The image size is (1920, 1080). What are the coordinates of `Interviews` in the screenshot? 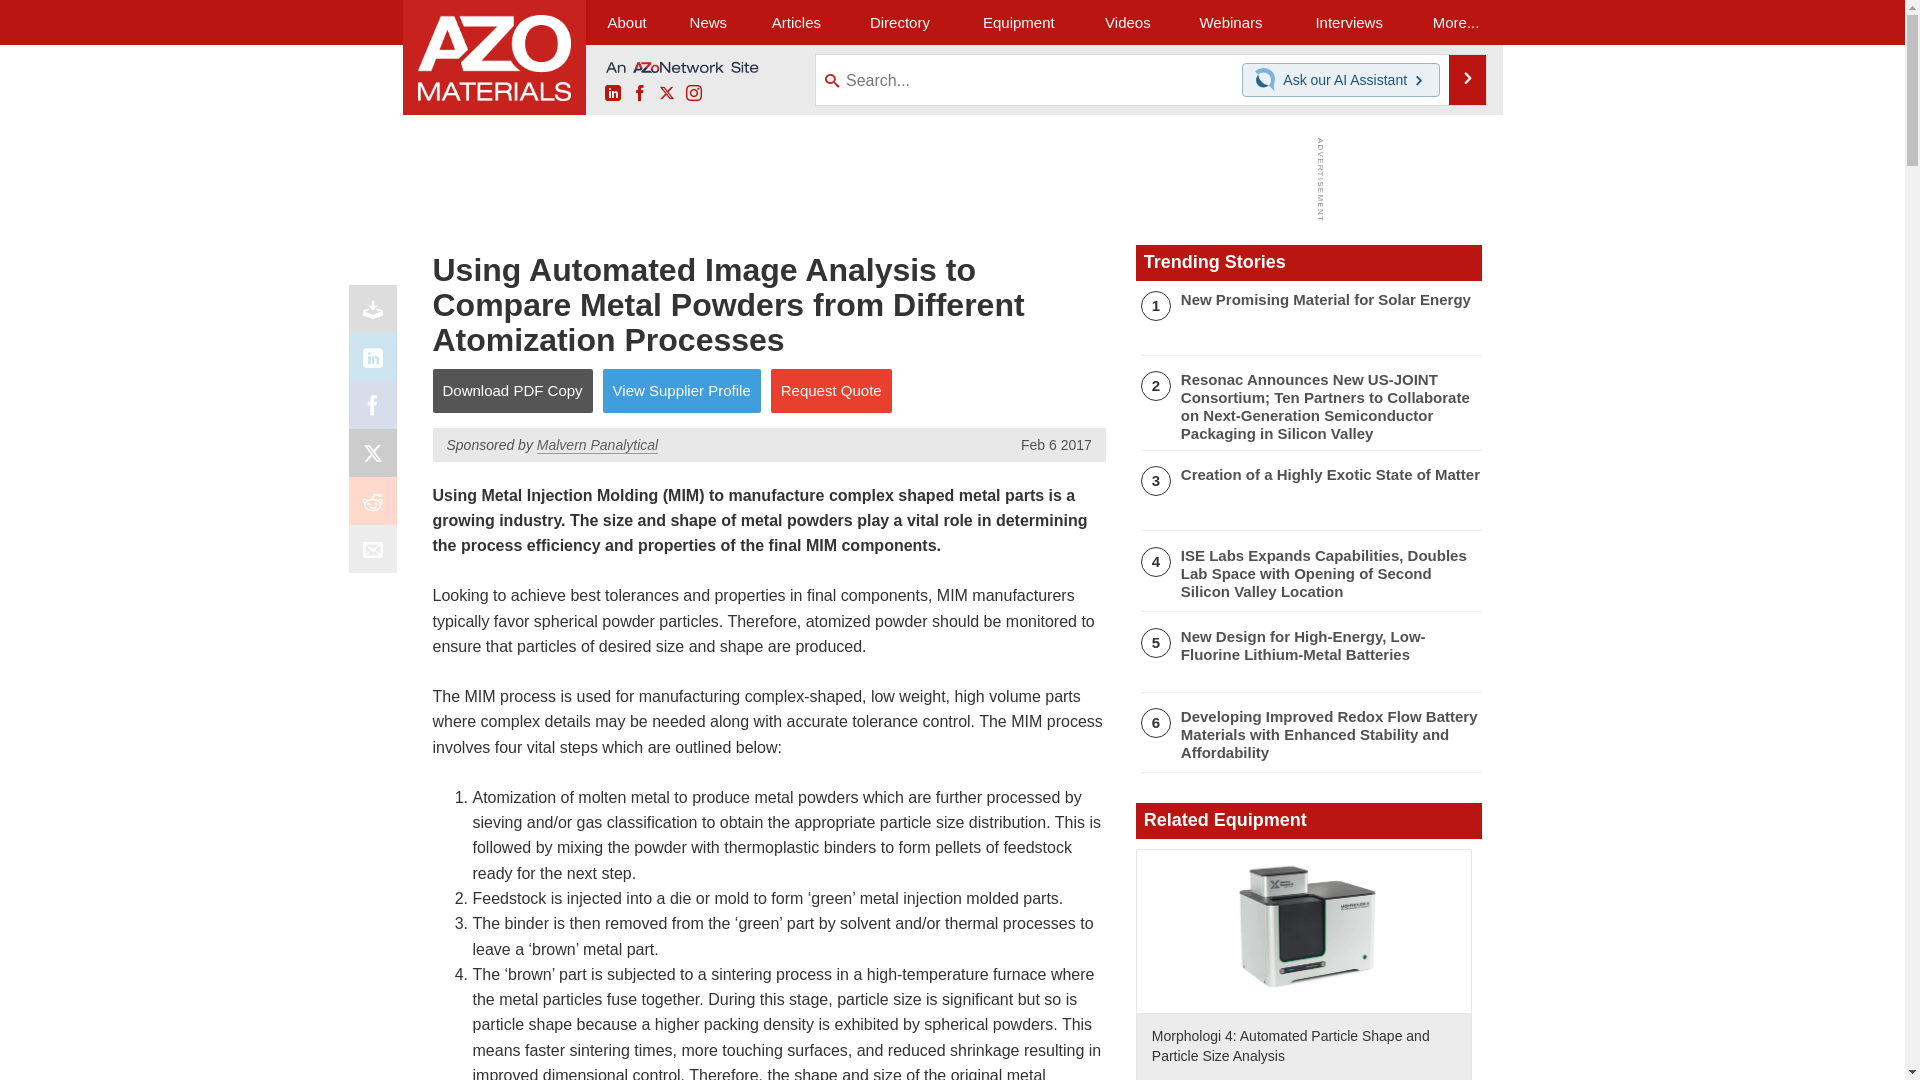 It's located at (1348, 22).